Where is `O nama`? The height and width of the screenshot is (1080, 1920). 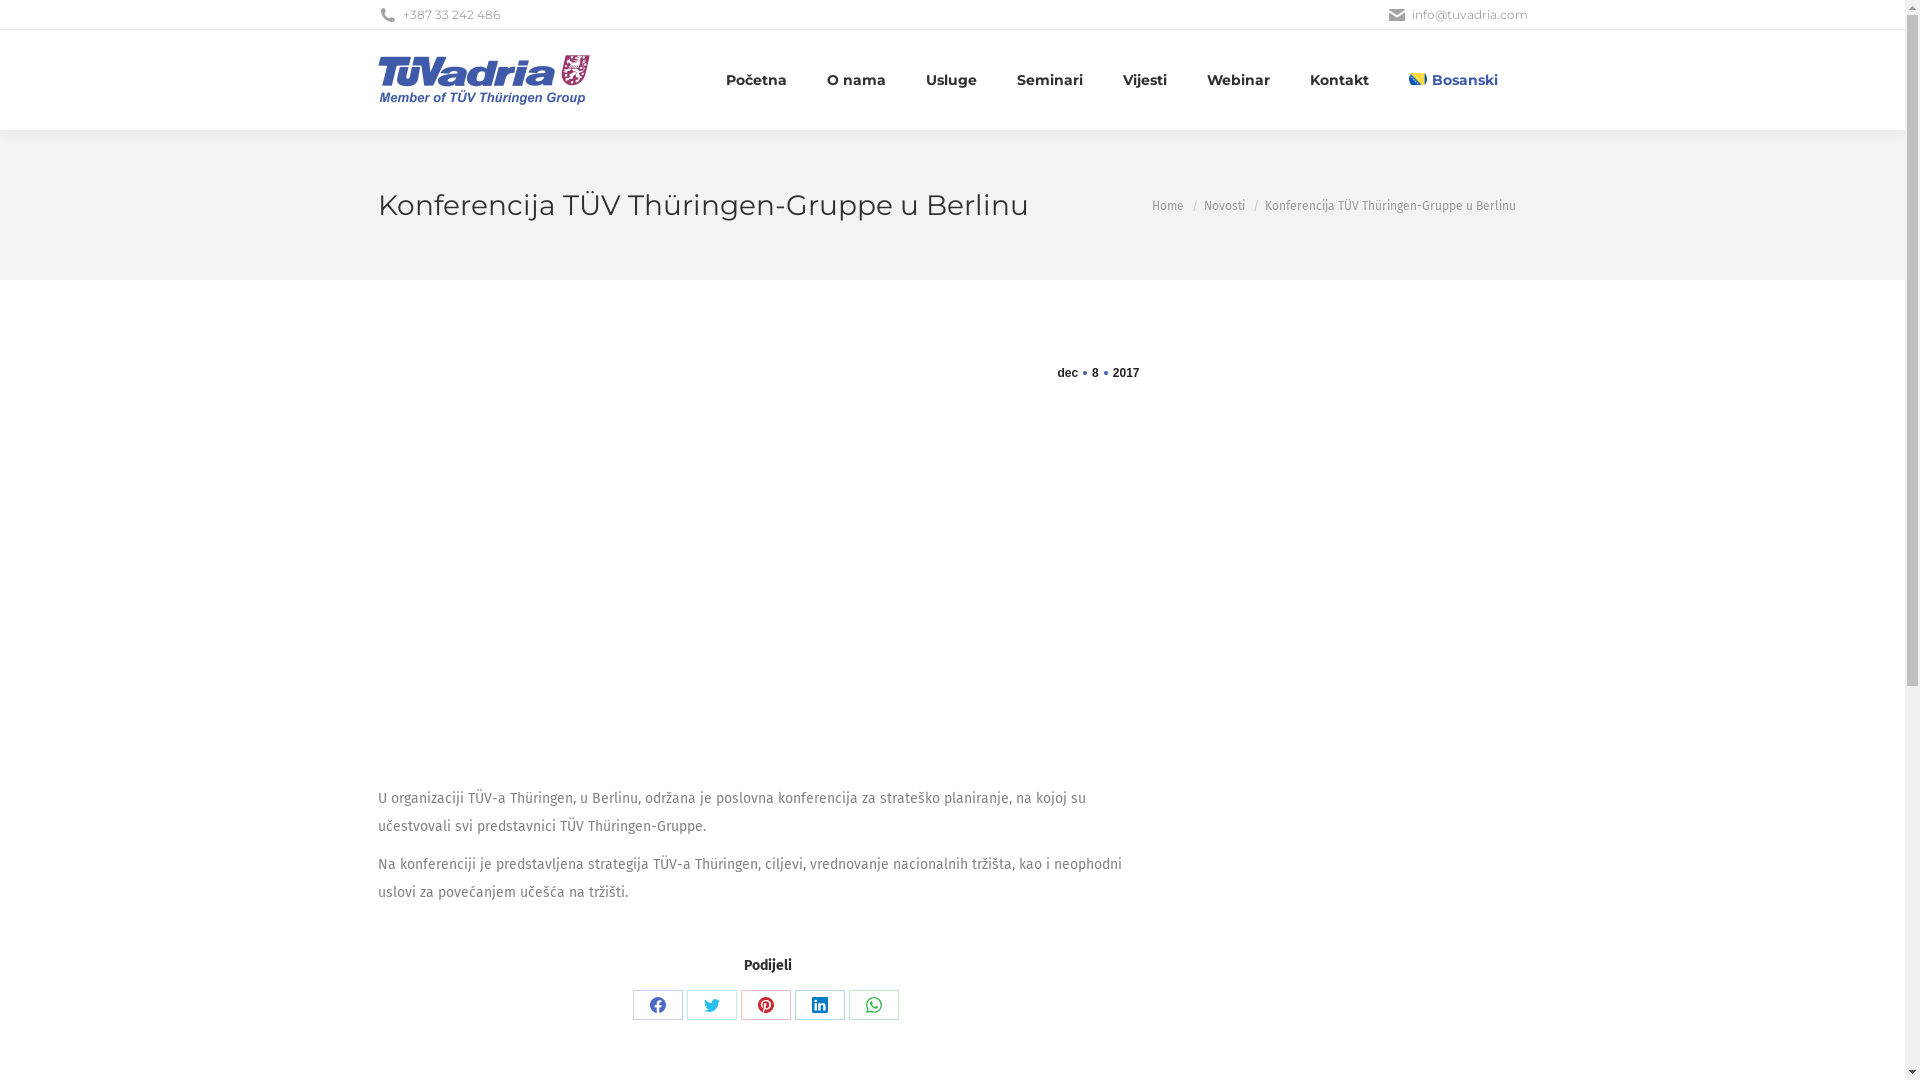
O nama is located at coordinates (856, 80).